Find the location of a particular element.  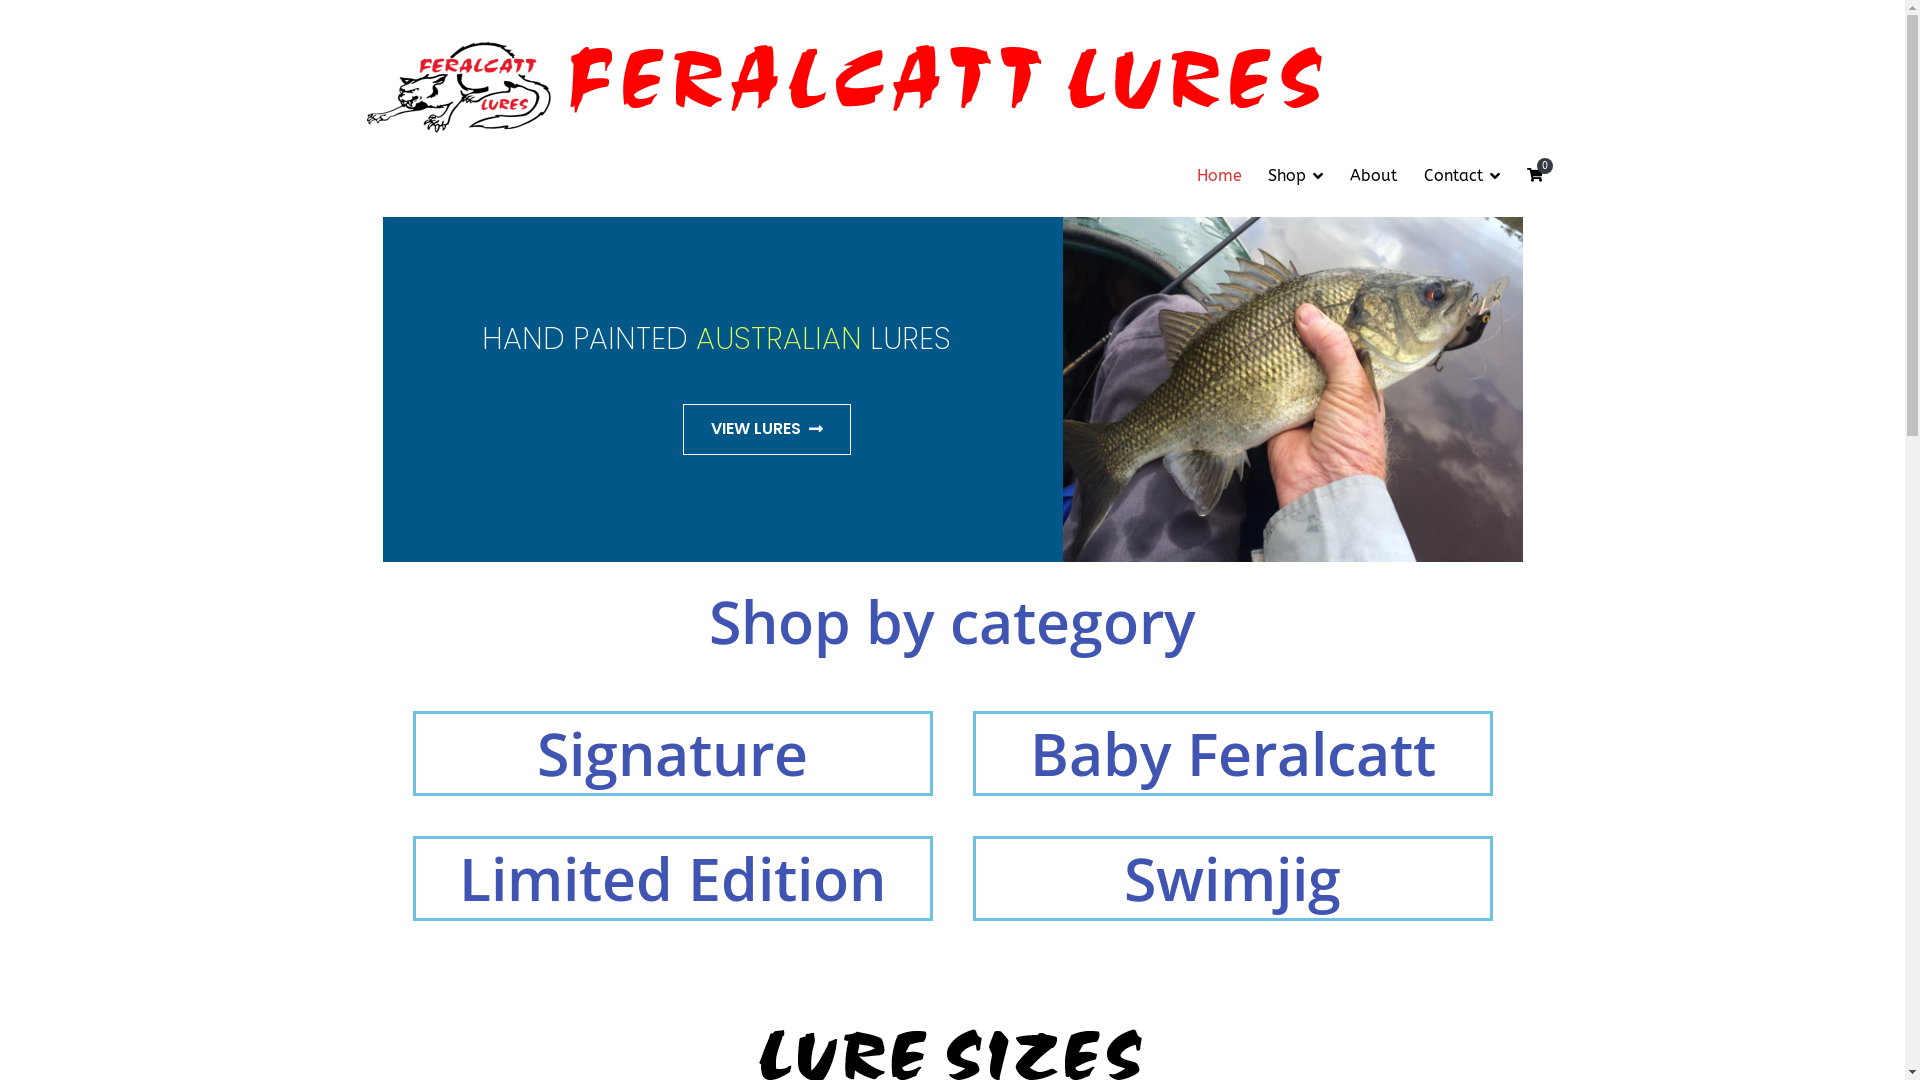

0 is located at coordinates (1534, 176).